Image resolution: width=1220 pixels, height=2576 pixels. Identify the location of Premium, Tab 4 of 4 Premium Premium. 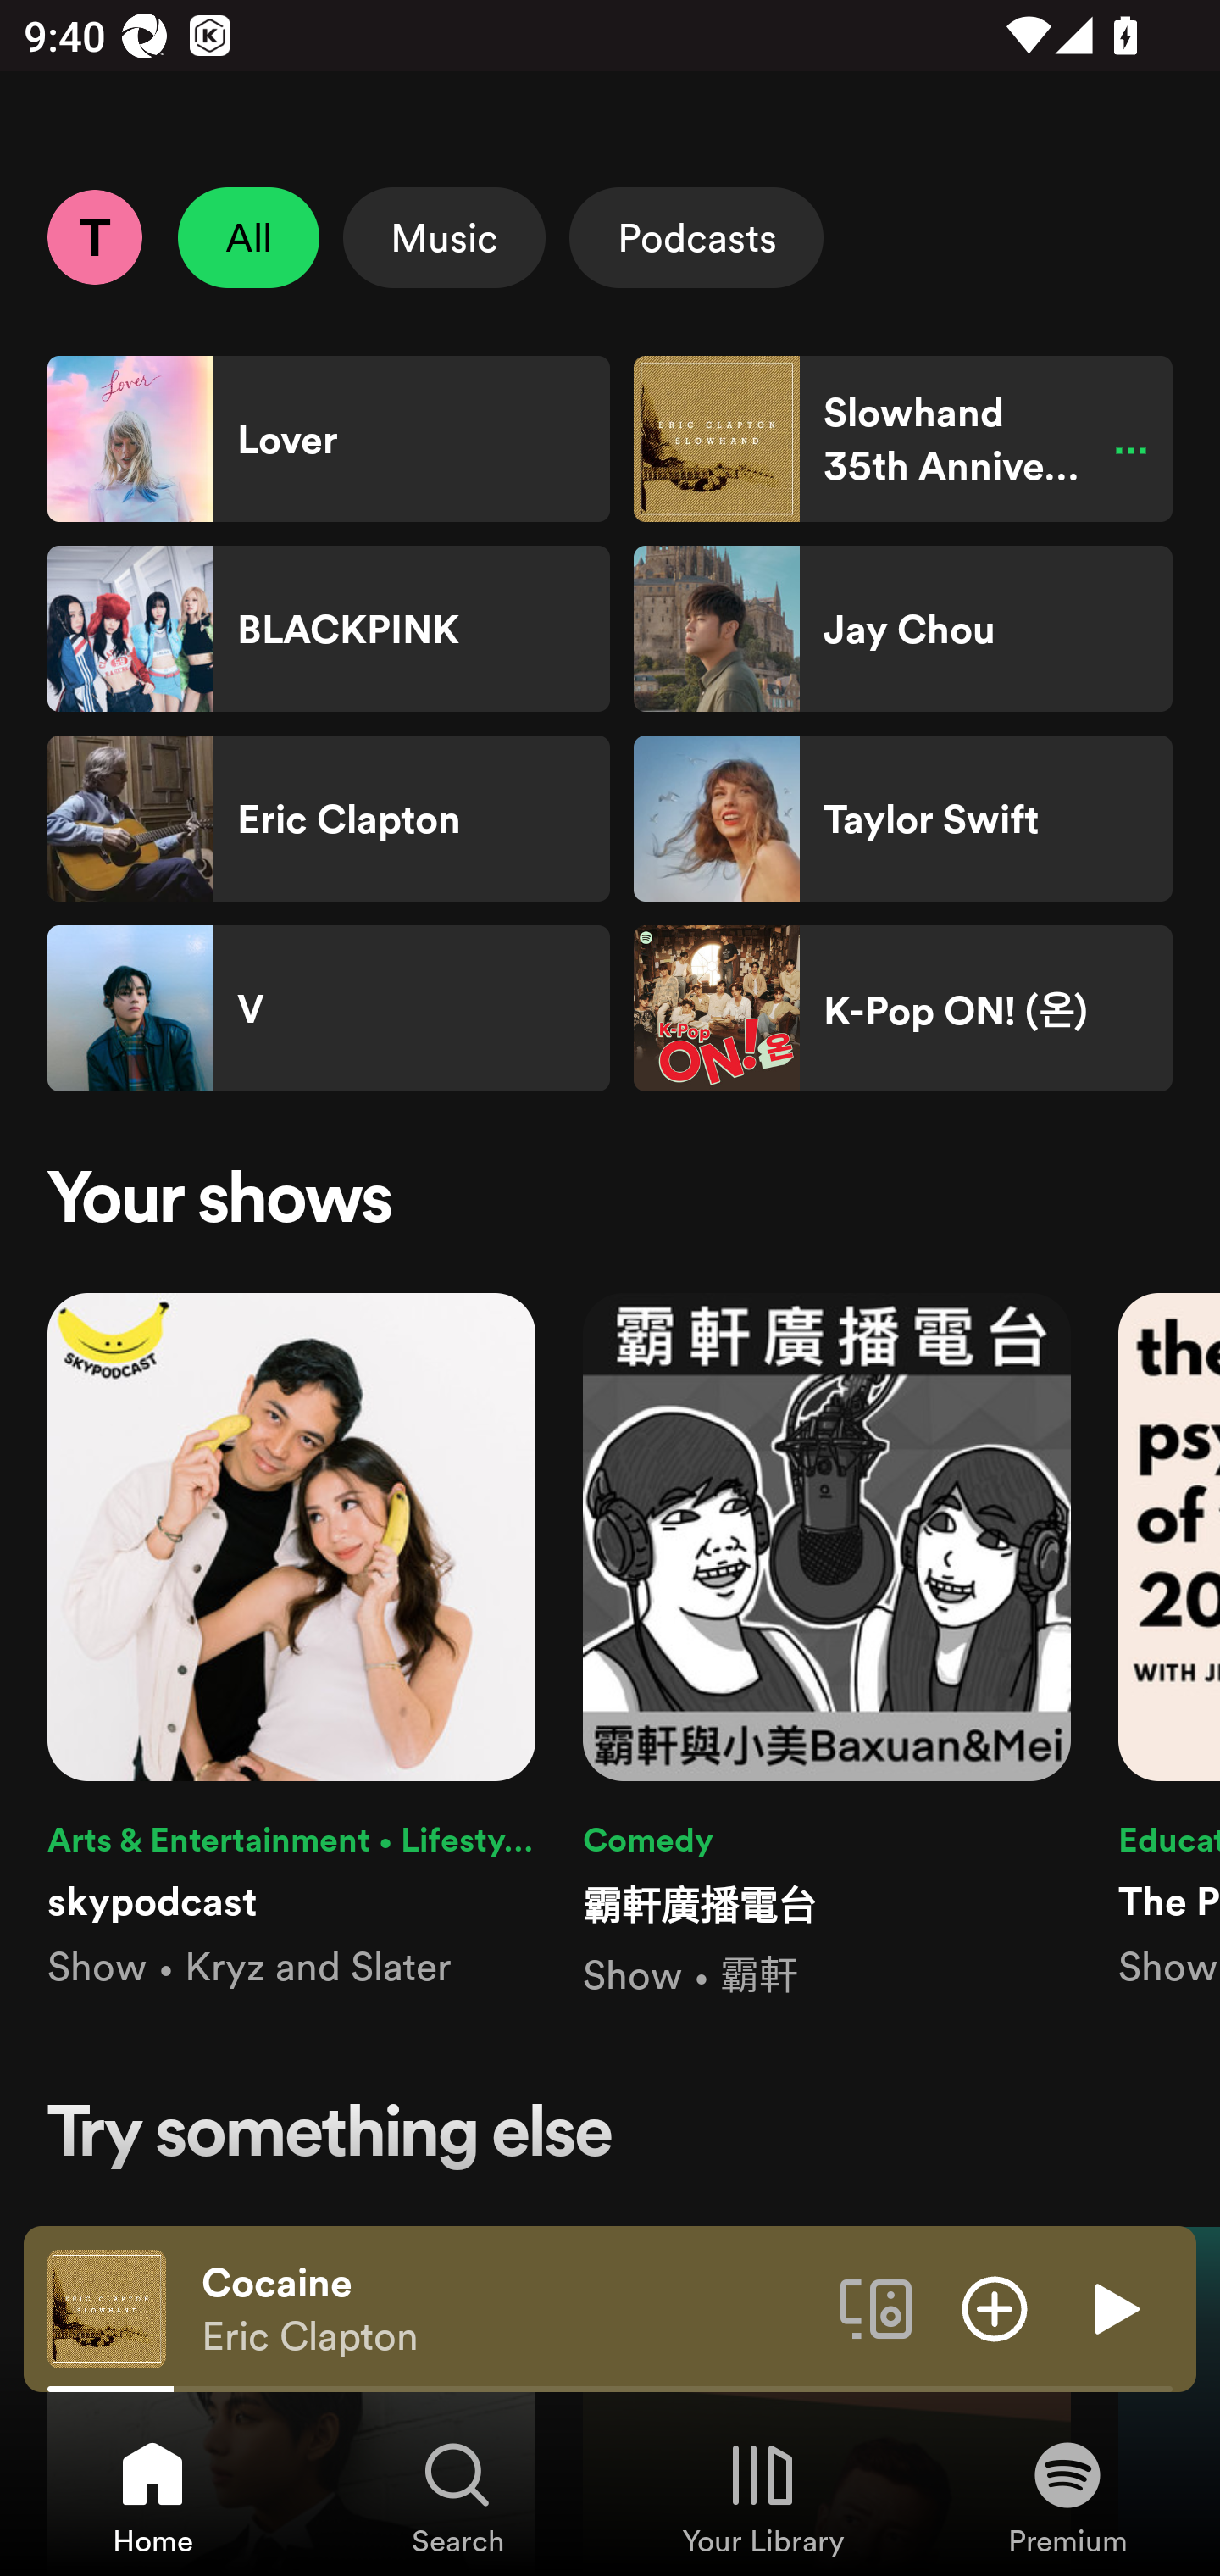
(1067, 2496).